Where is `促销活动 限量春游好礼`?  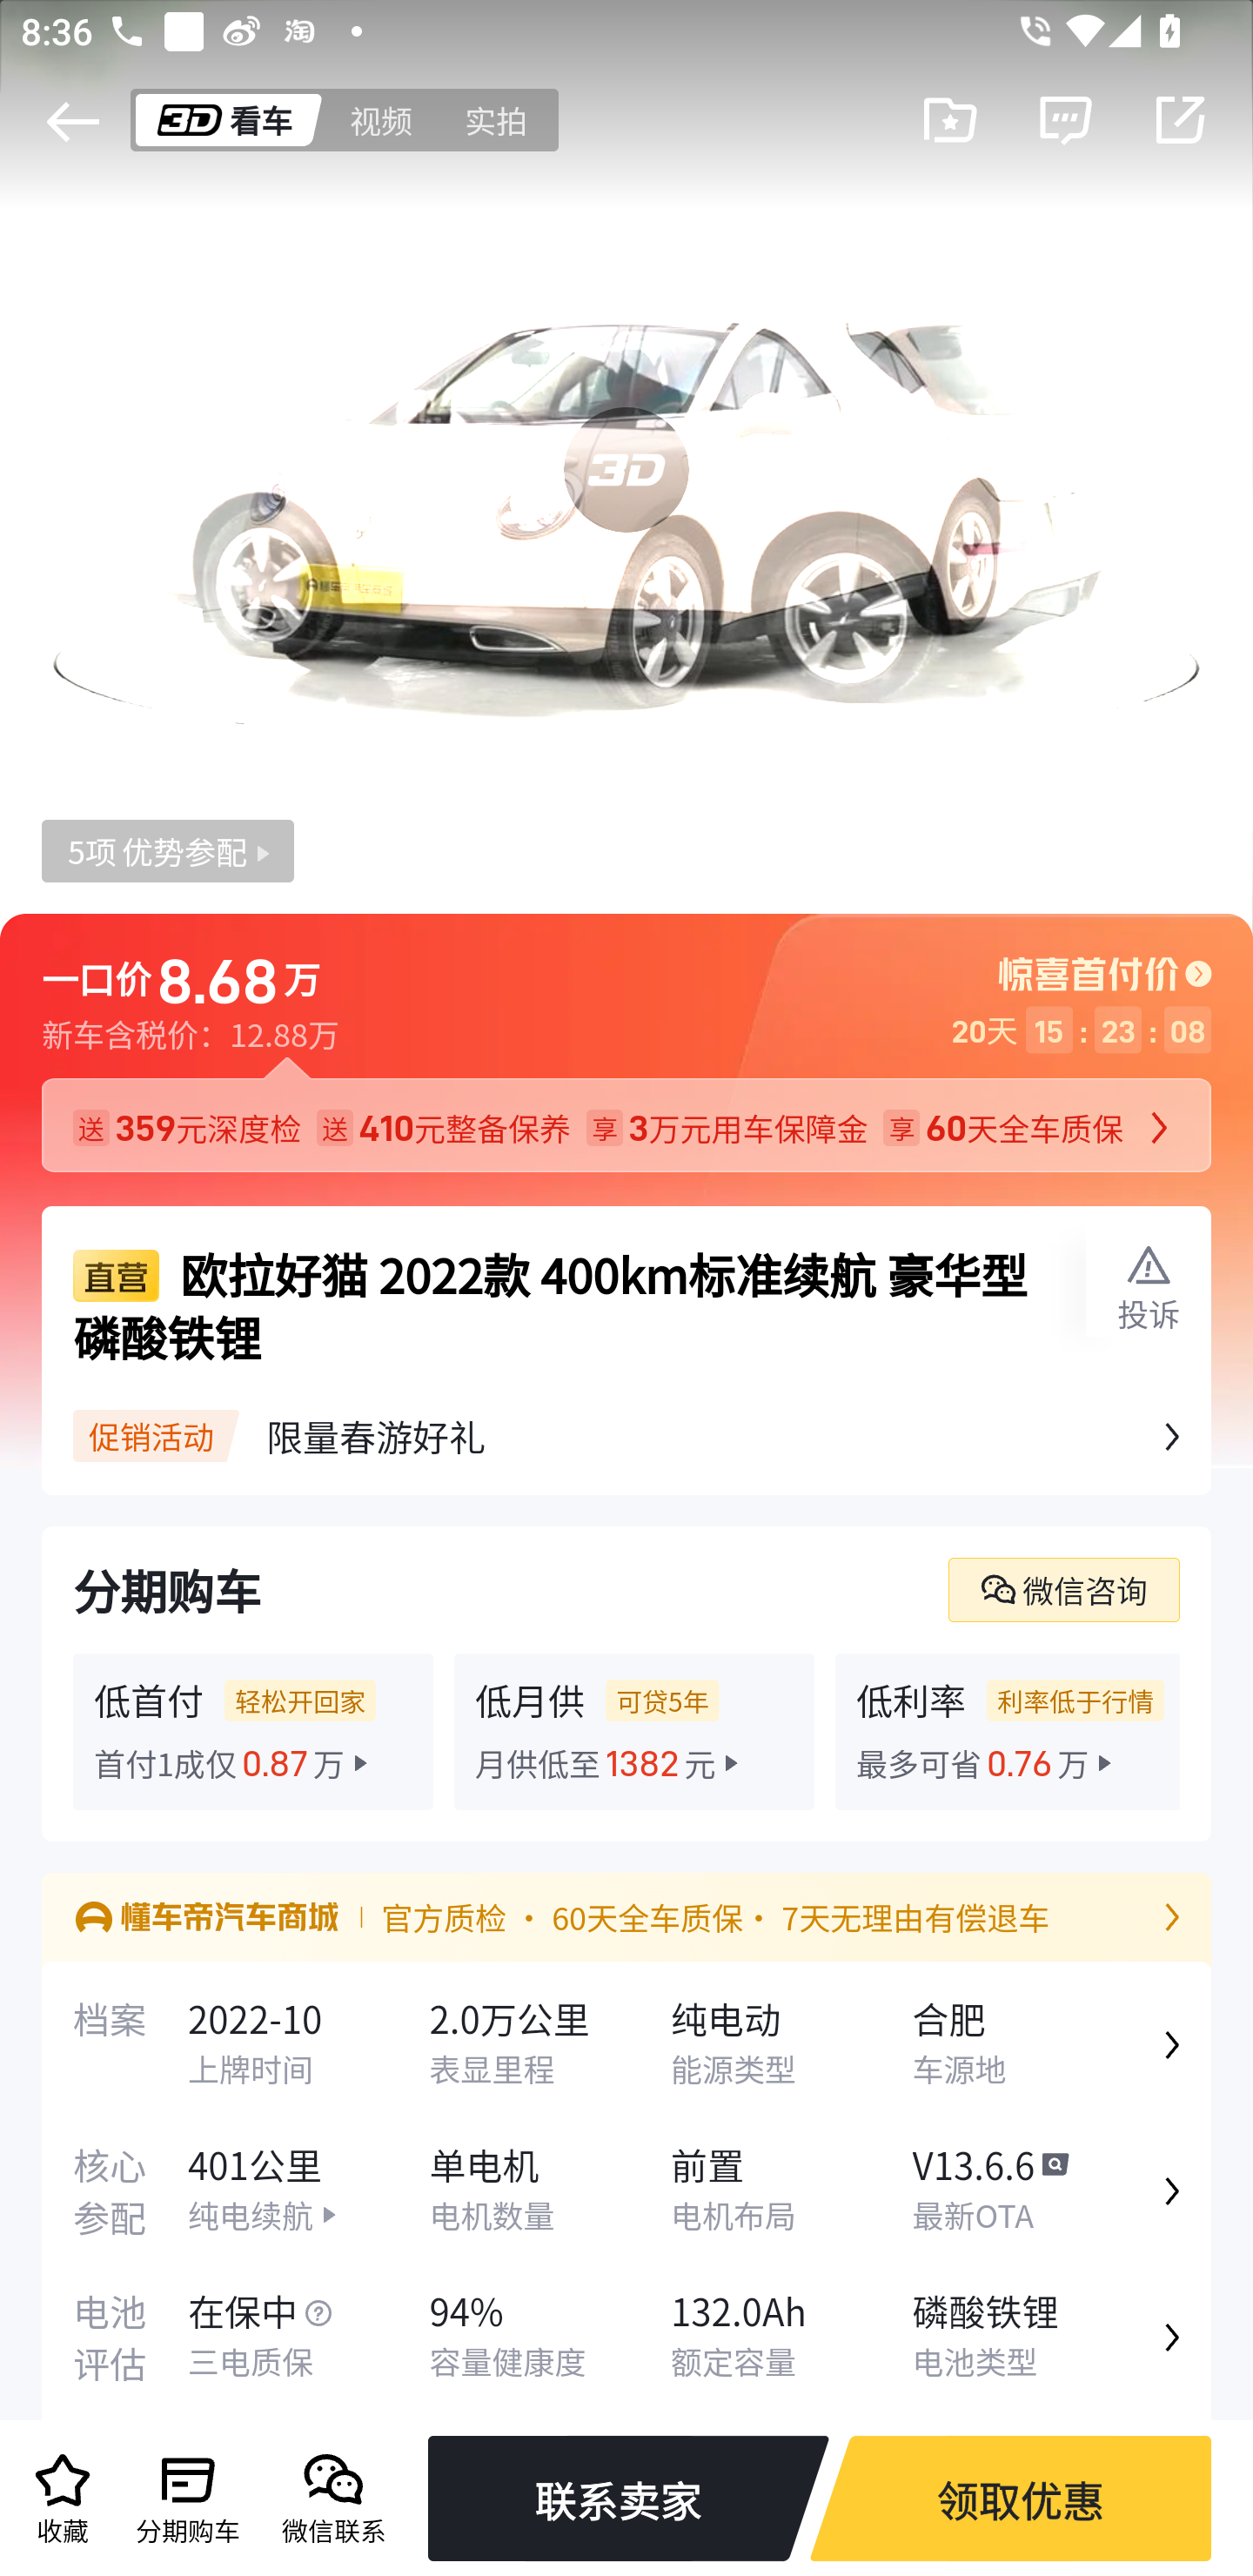
促销活动 限量春游好礼 is located at coordinates (626, 1438).